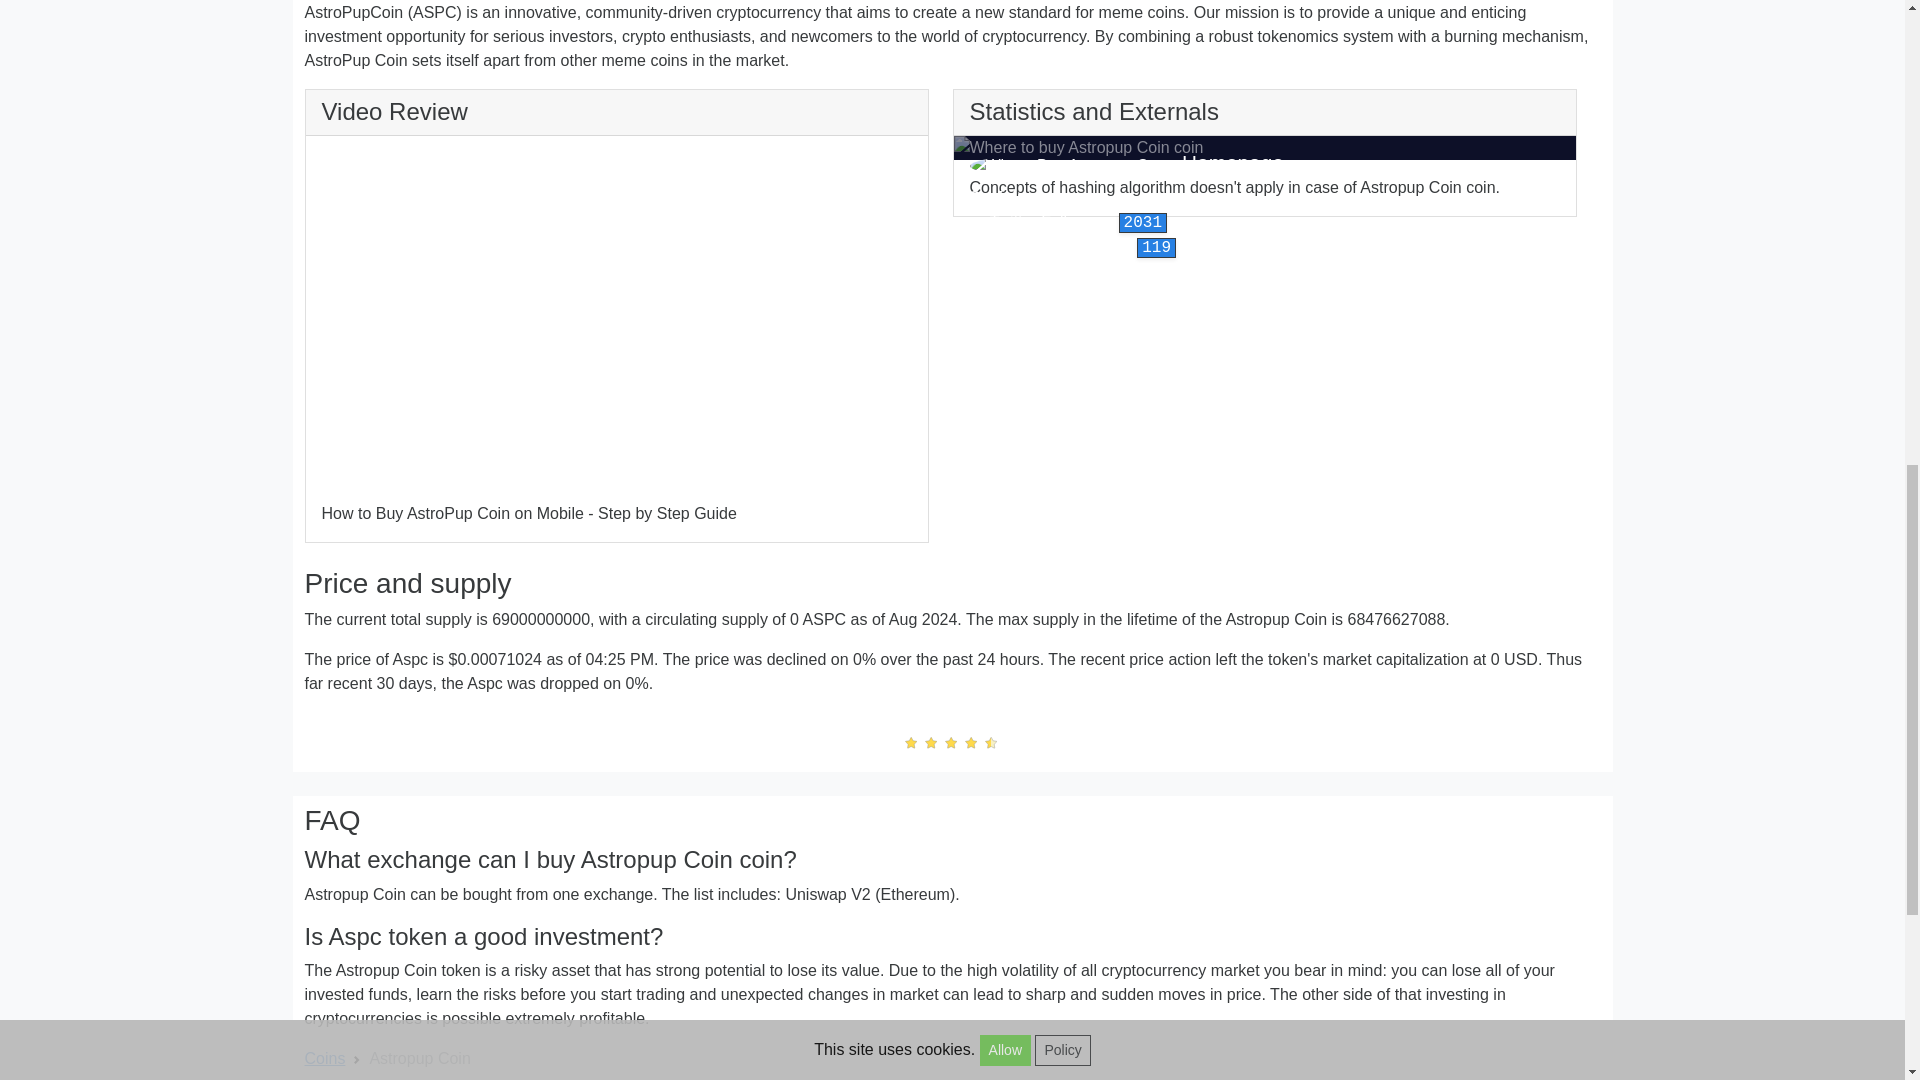 This screenshot has width=1920, height=1080. I want to click on Link to Telegram Channel, so click(1072, 246).